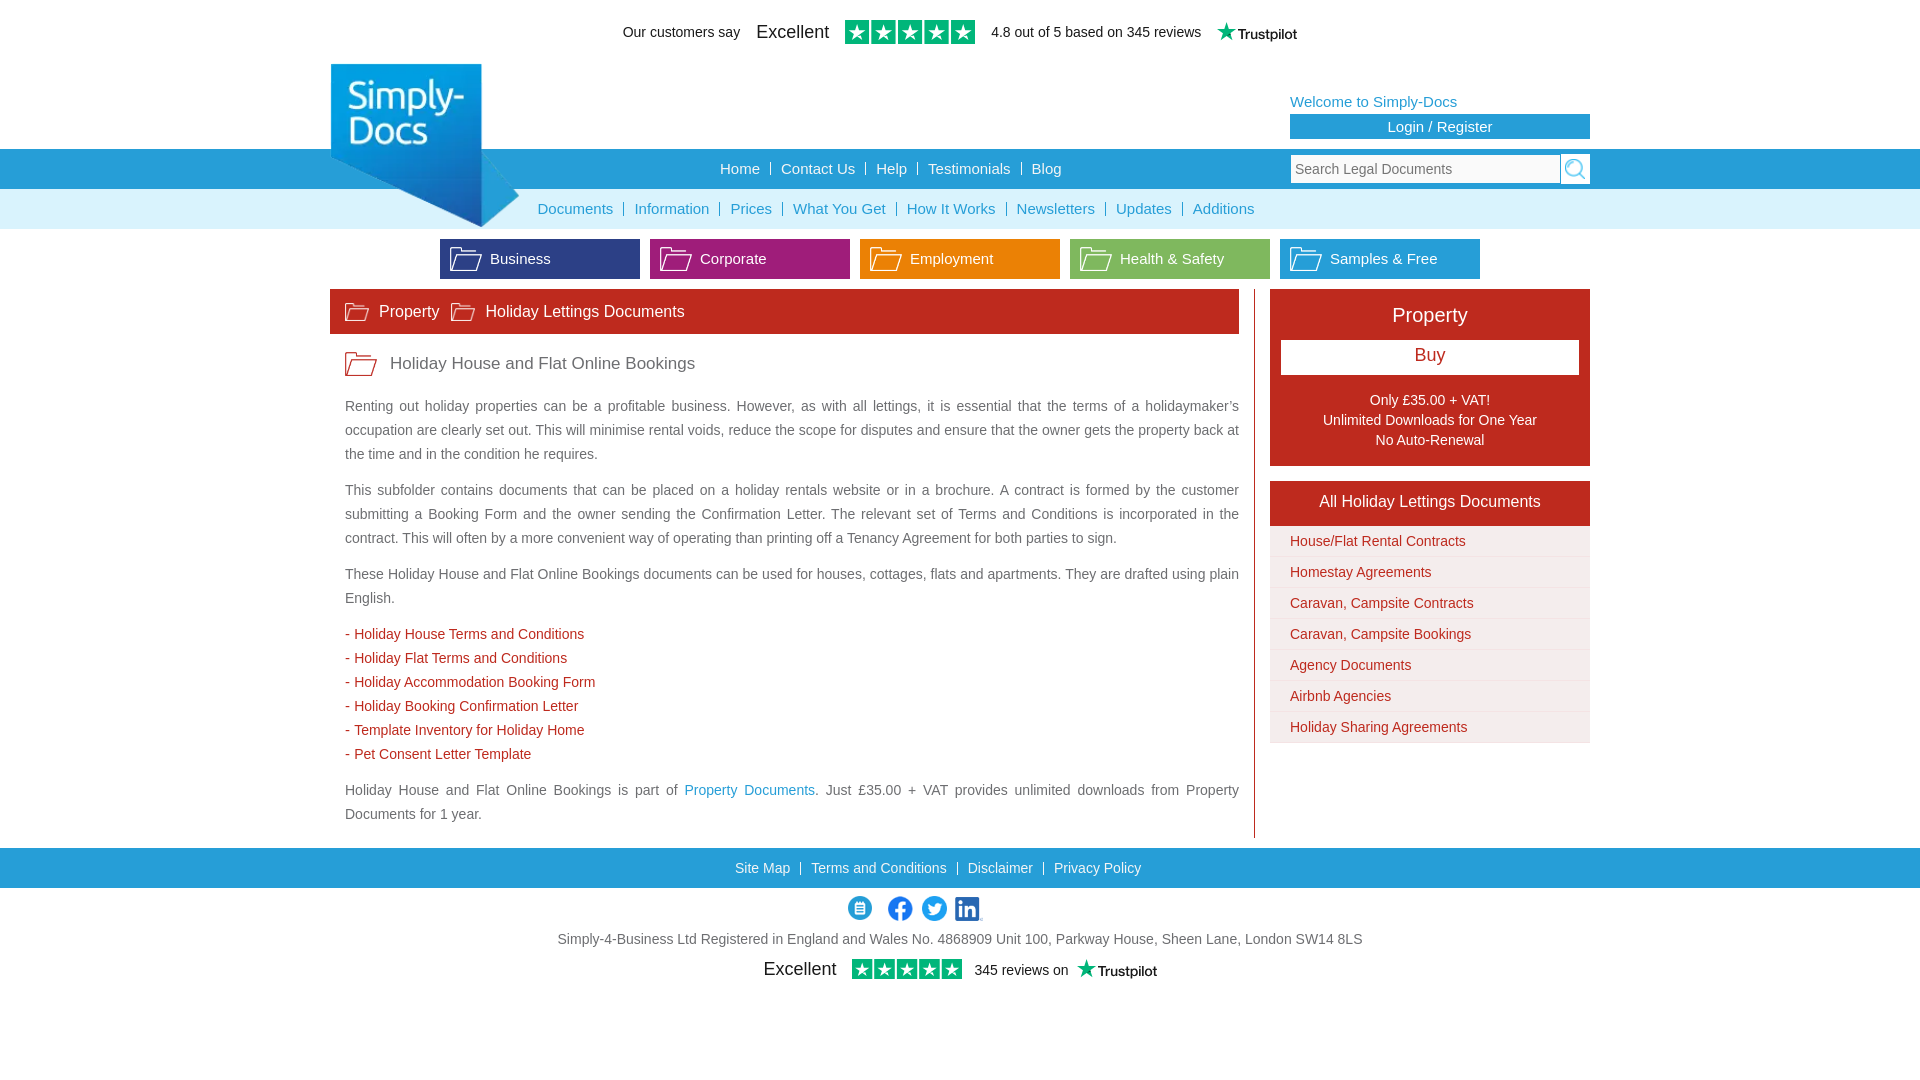 The width and height of the screenshot is (1920, 1080). What do you see at coordinates (969, 168) in the screenshot?
I see `Testimonials` at bounding box center [969, 168].